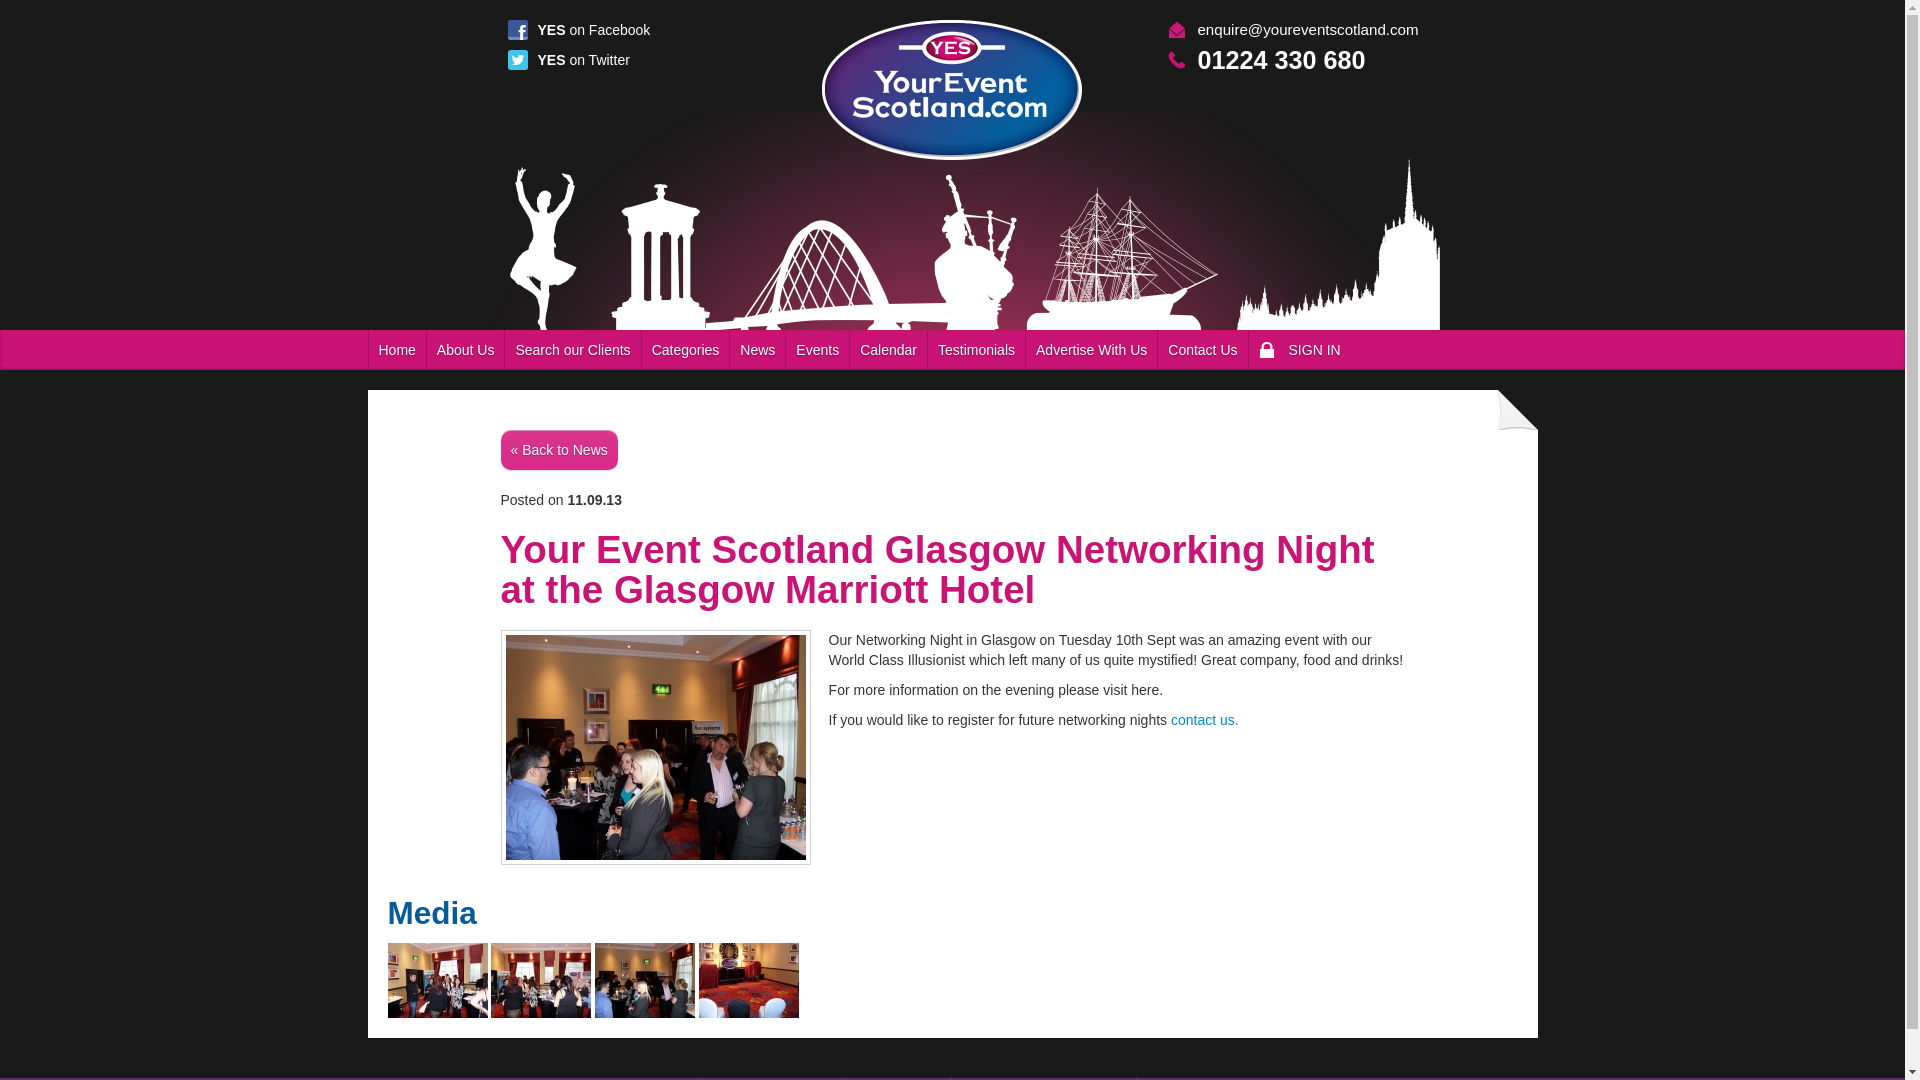 The height and width of the screenshot is (1080, 1920). I want to click on Home, so click(396, 350).